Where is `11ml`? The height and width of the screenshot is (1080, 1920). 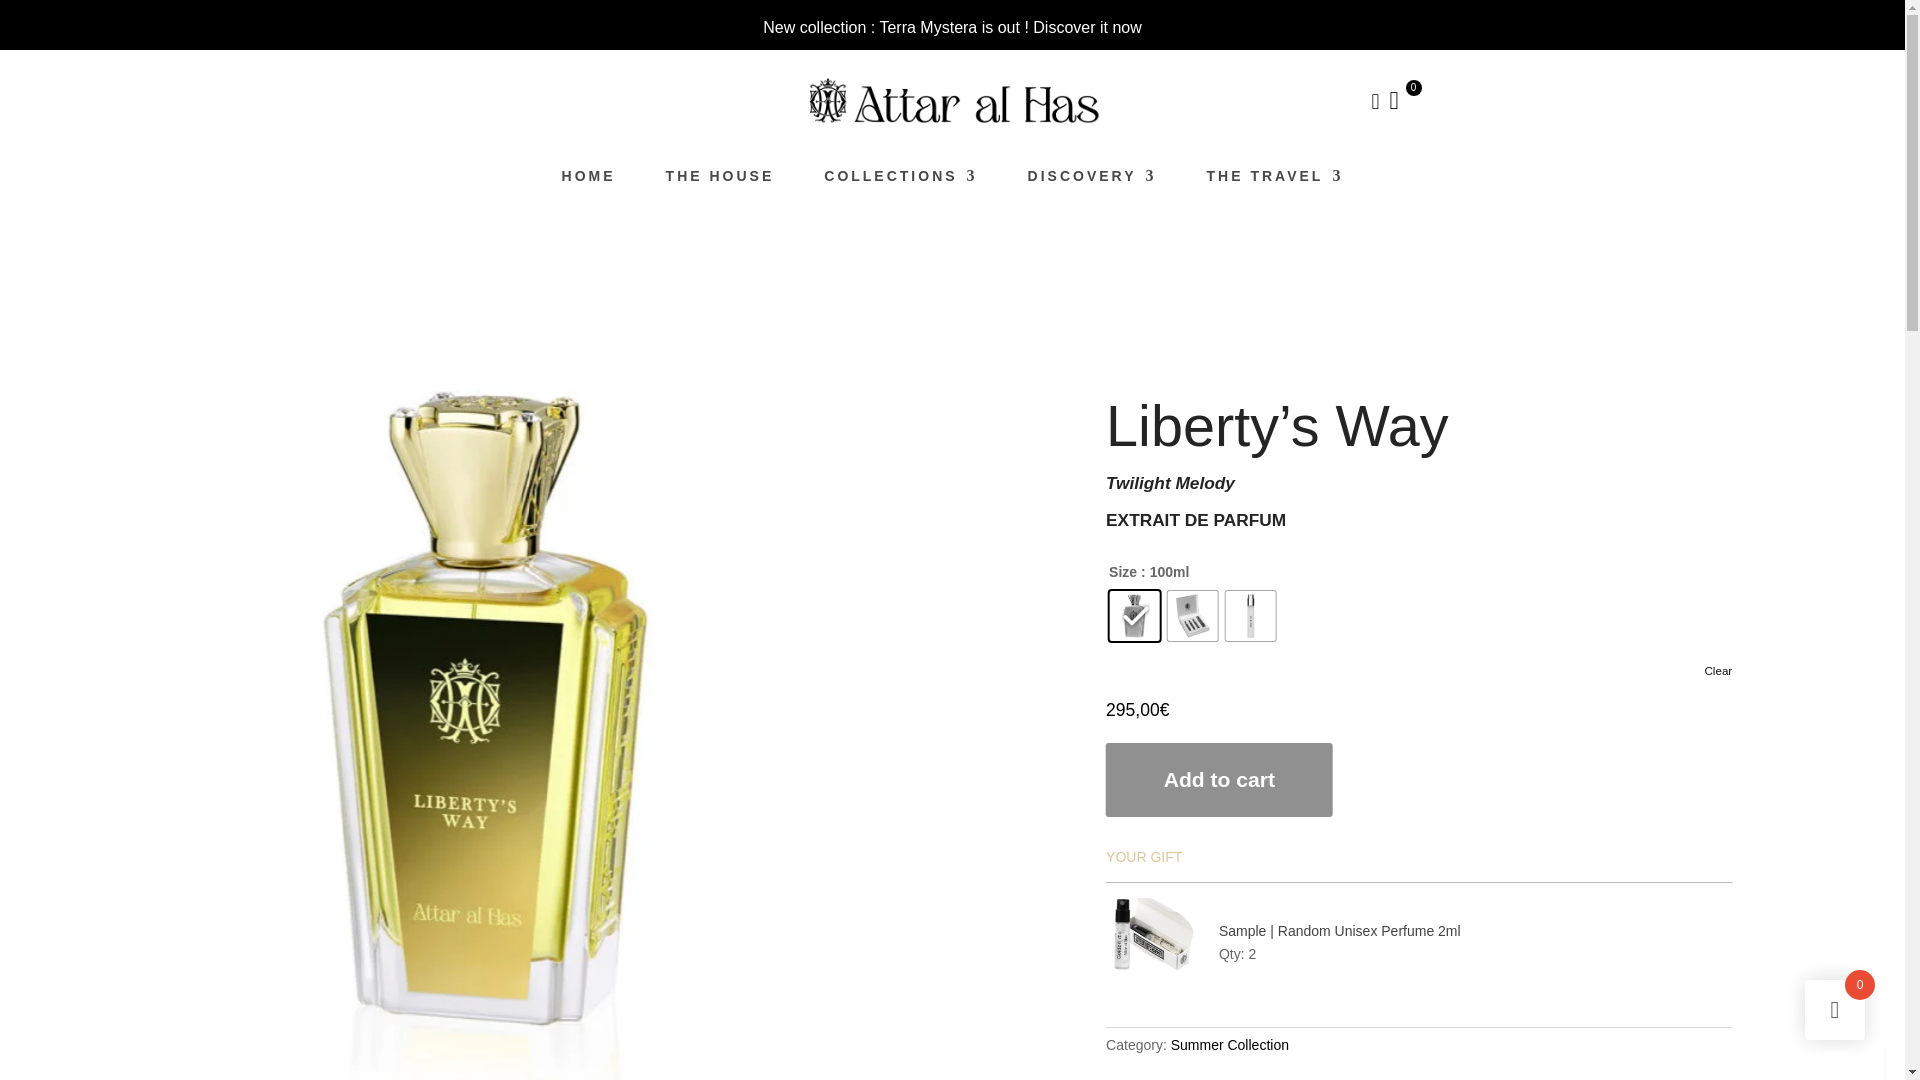 11ml is located at coordinates (1545, 616).